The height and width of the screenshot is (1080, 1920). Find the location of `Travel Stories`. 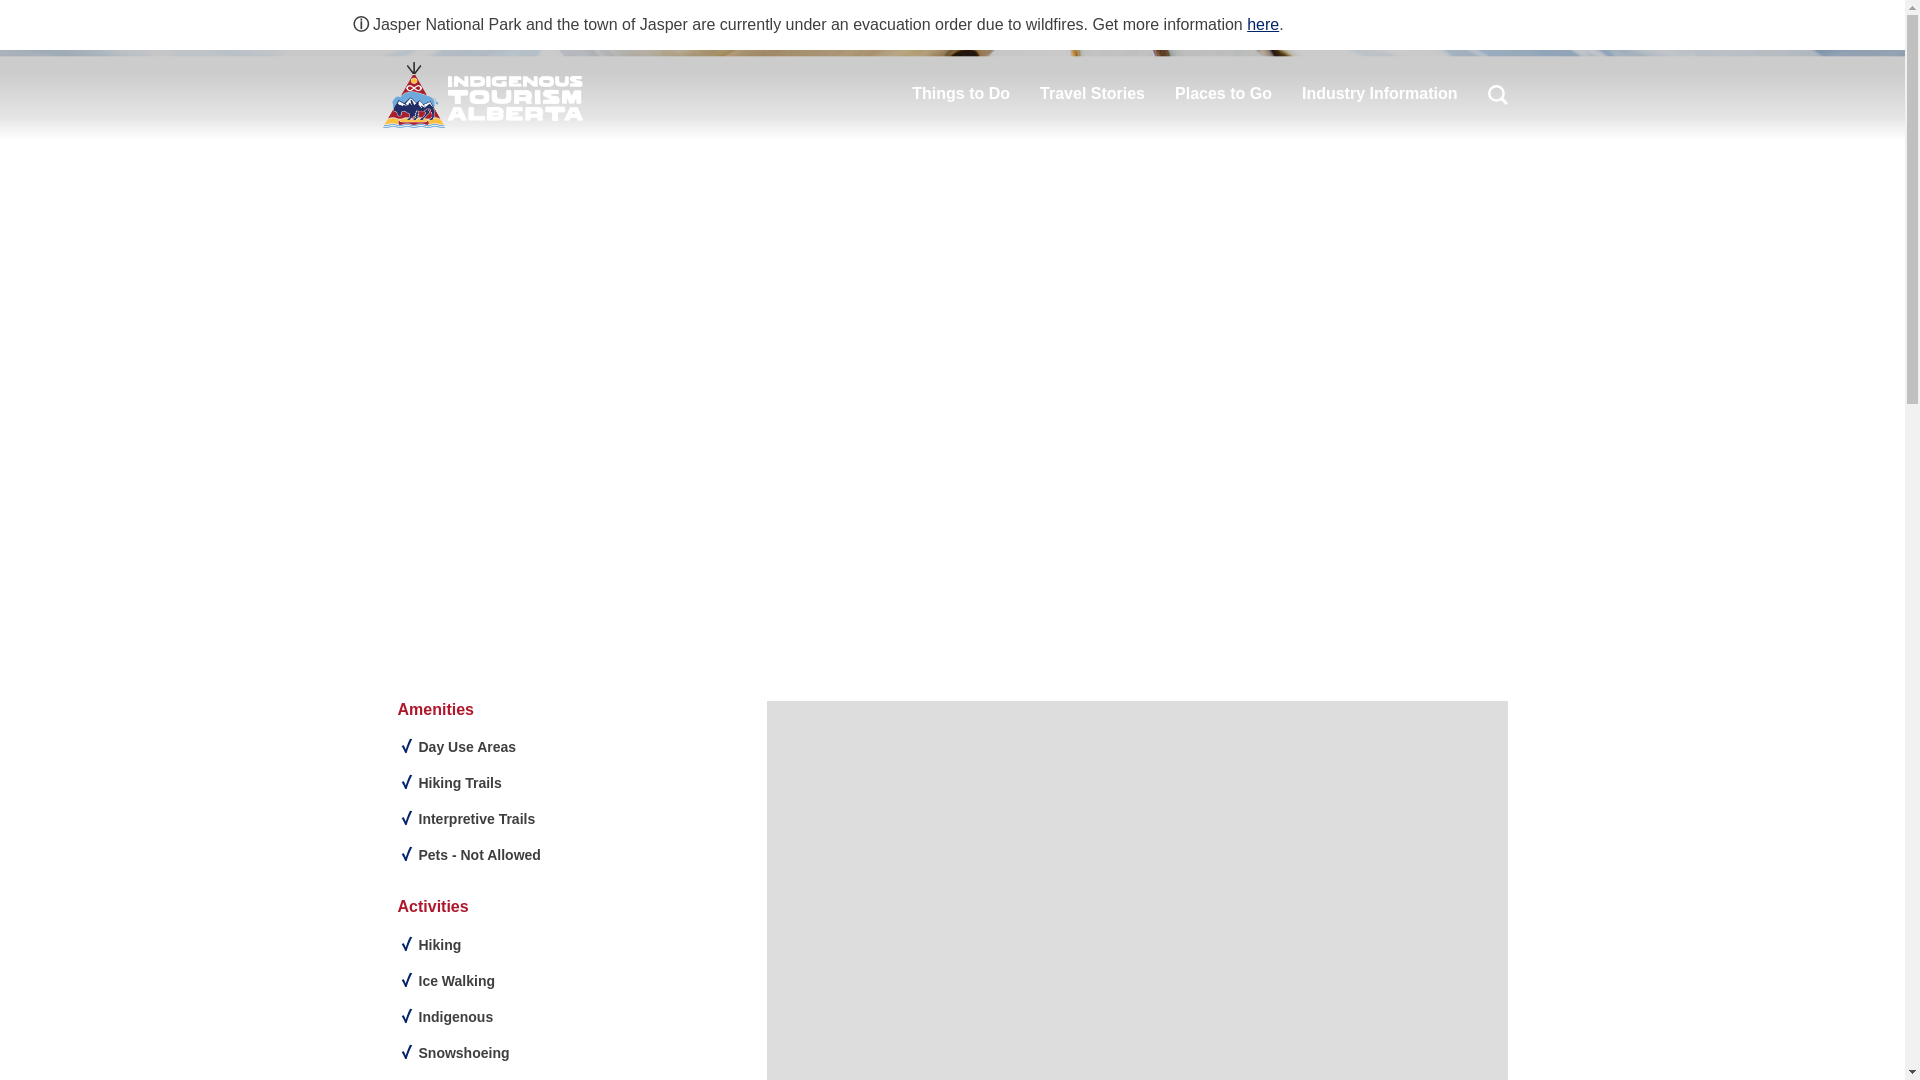

Travel Stories is located at coordinates (1092, 94).